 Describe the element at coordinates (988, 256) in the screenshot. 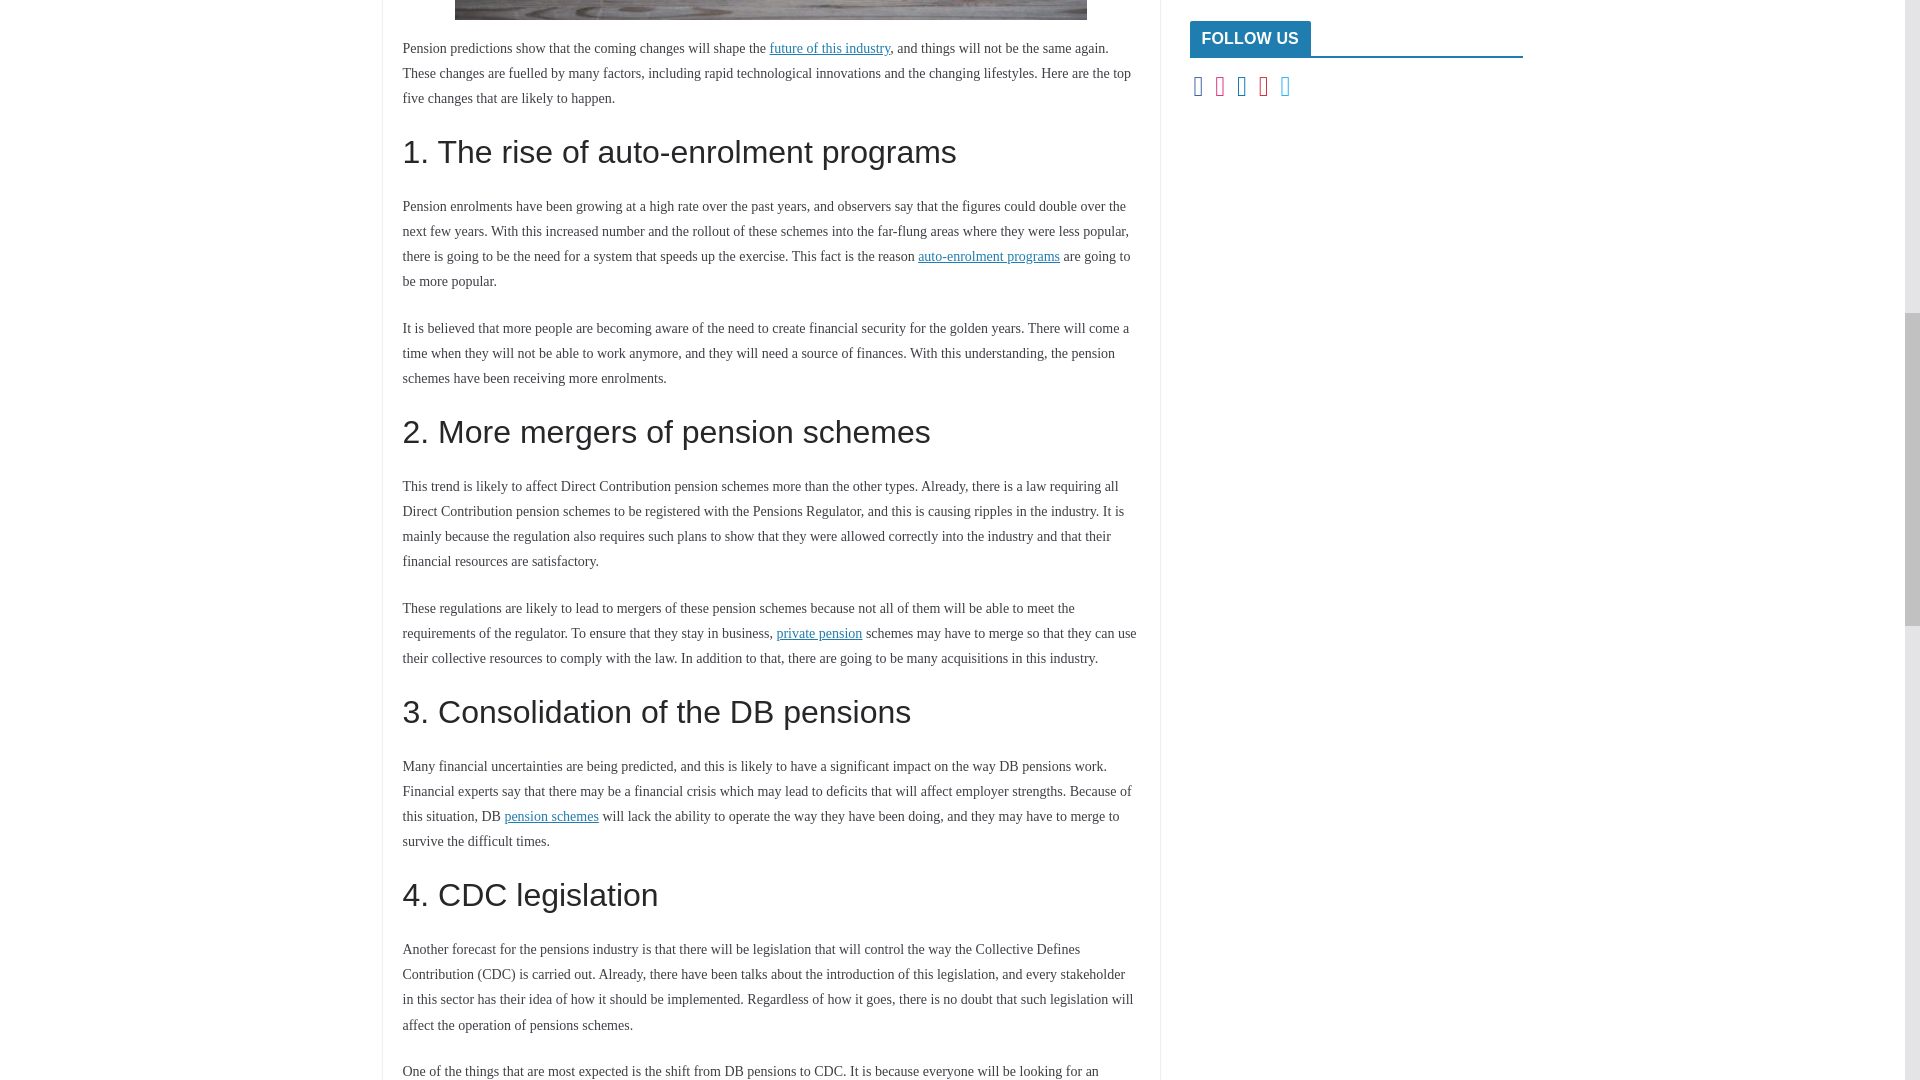

I see `auto-enrolment programs` at that location.